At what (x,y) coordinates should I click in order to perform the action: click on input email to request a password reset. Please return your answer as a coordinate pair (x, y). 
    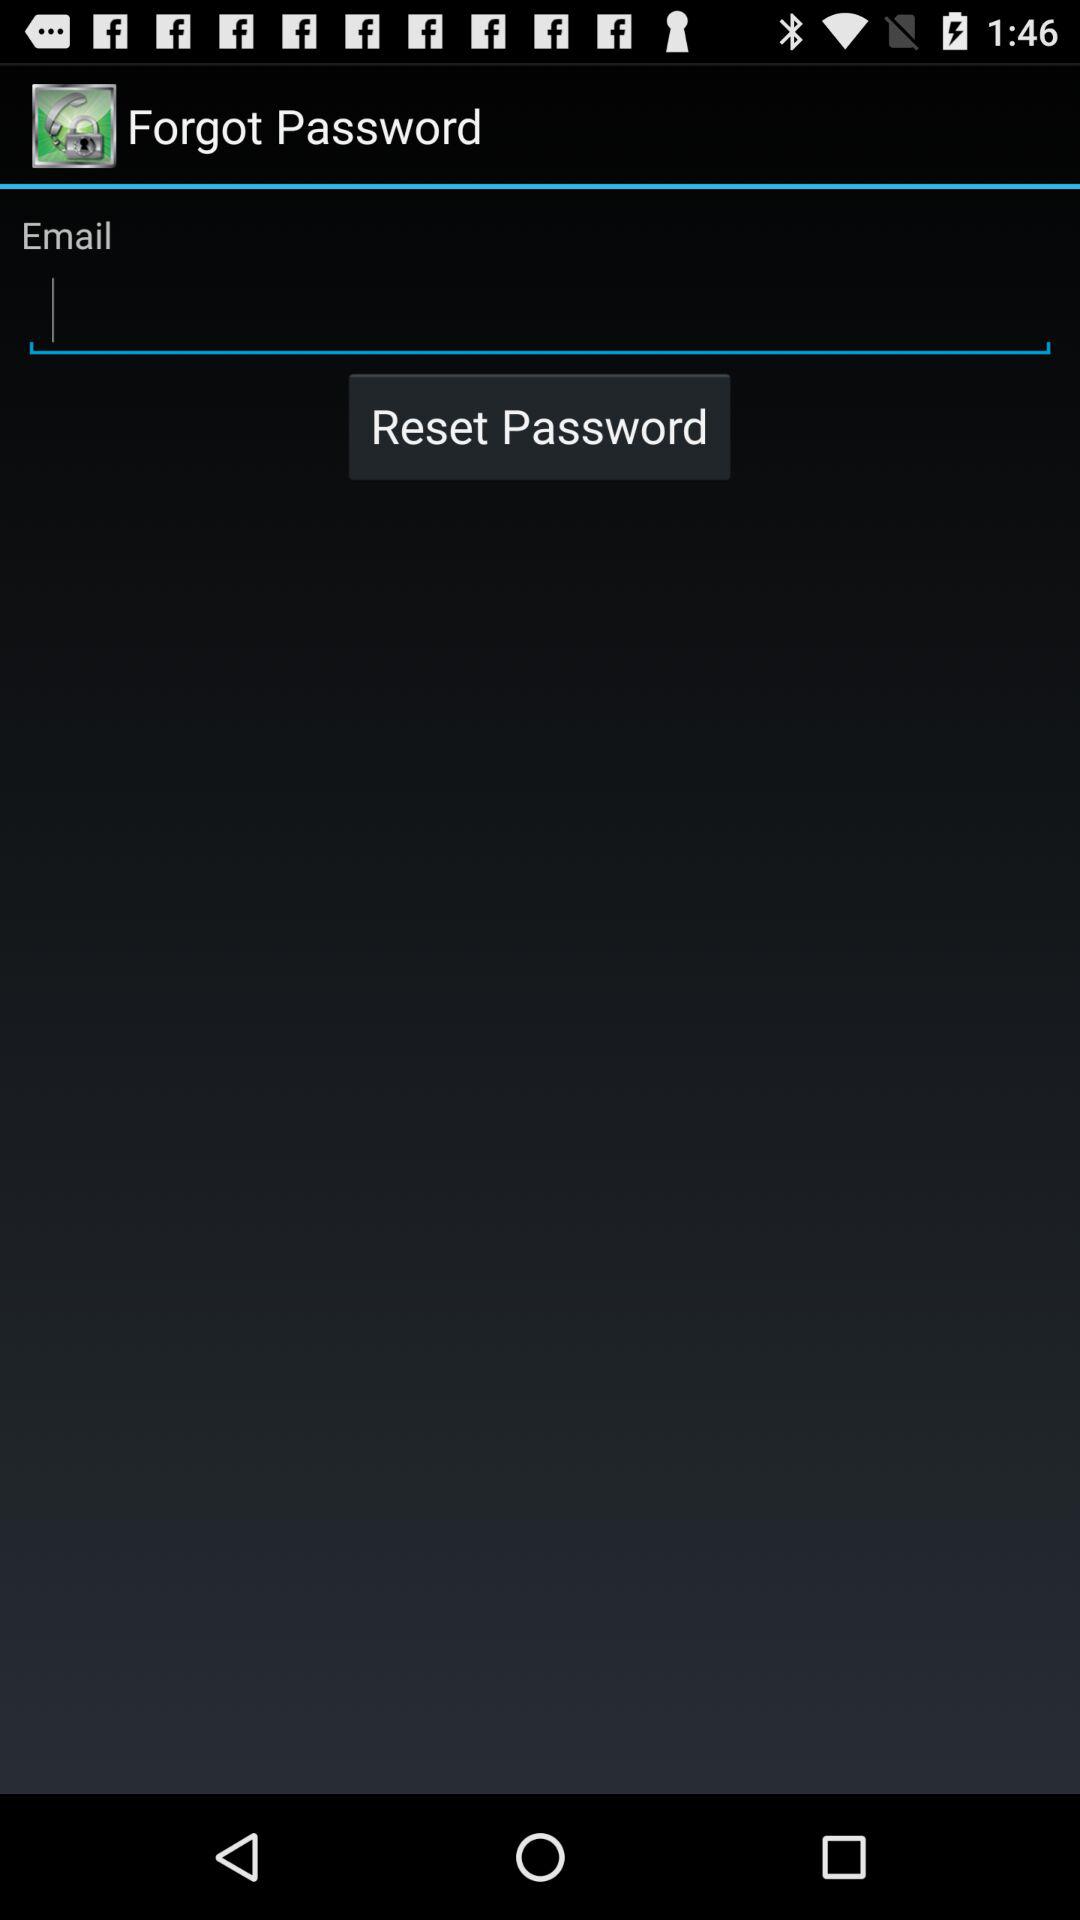
    Looking at the image, I should click on (540, 311).